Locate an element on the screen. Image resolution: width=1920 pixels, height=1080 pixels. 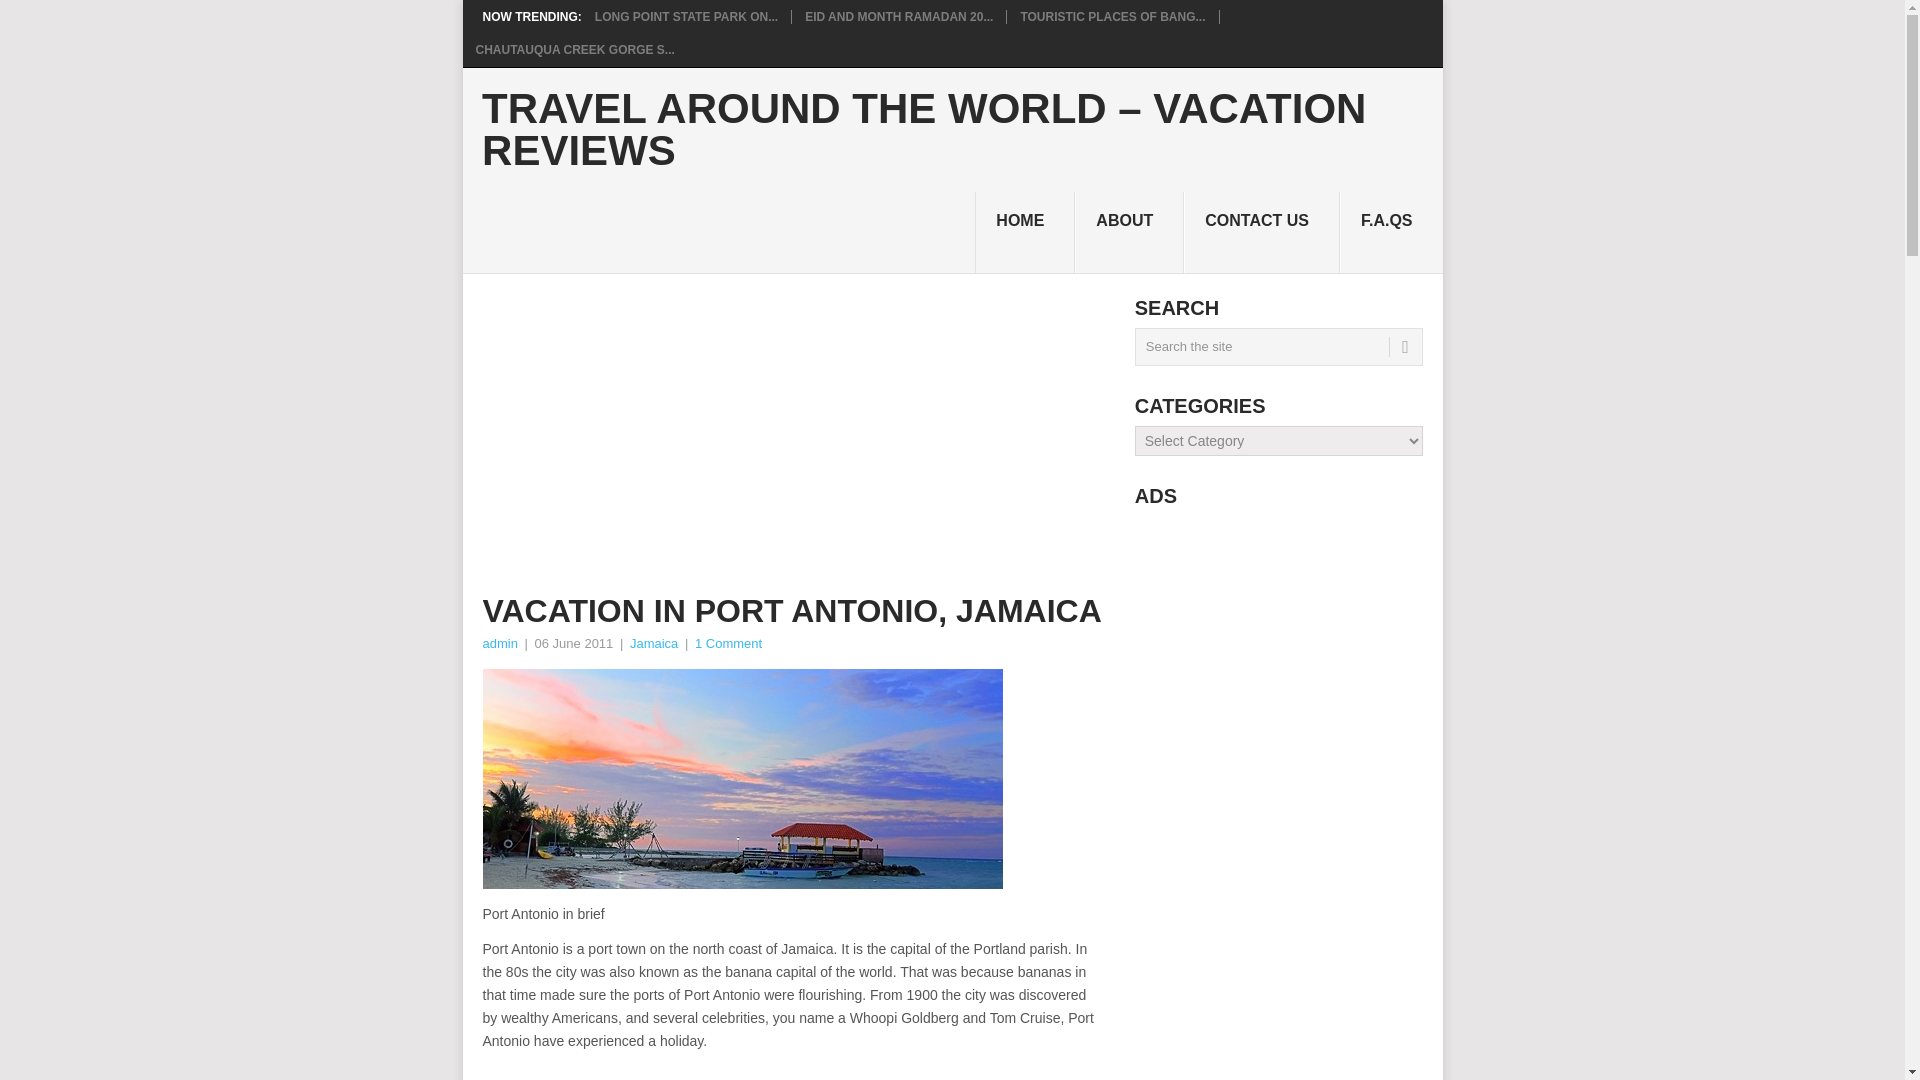
Jamaica is located at coordinates (653, 644).